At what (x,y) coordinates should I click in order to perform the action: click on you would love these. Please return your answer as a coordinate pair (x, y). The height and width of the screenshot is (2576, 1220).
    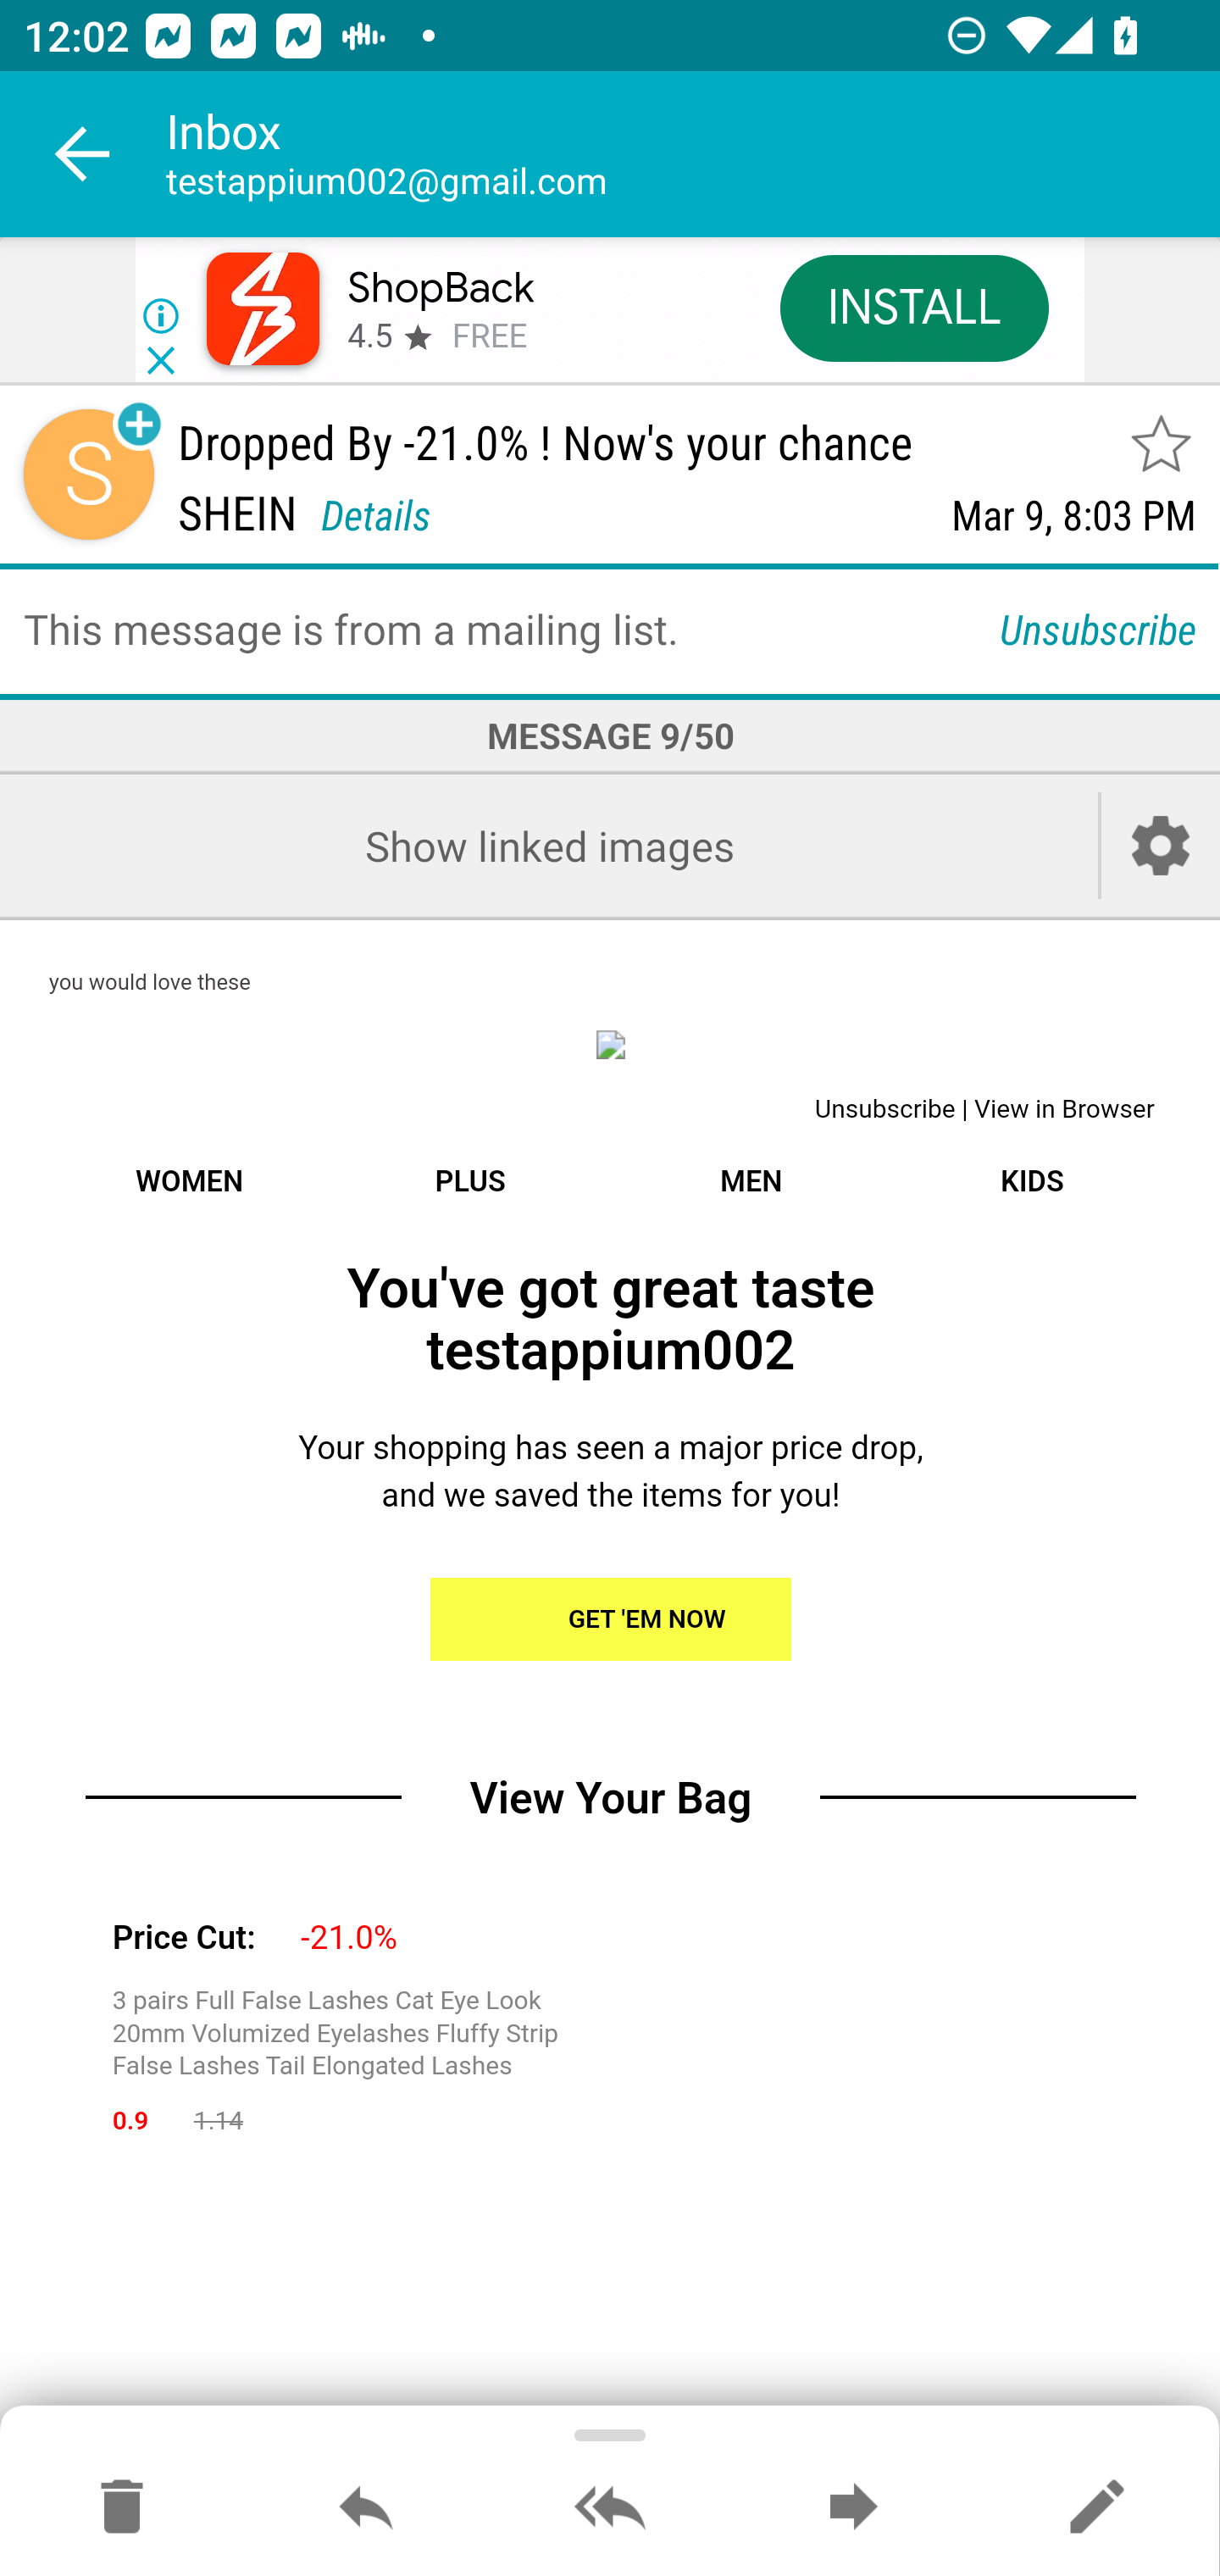
    Looking at the image, I should click on (149, 984).